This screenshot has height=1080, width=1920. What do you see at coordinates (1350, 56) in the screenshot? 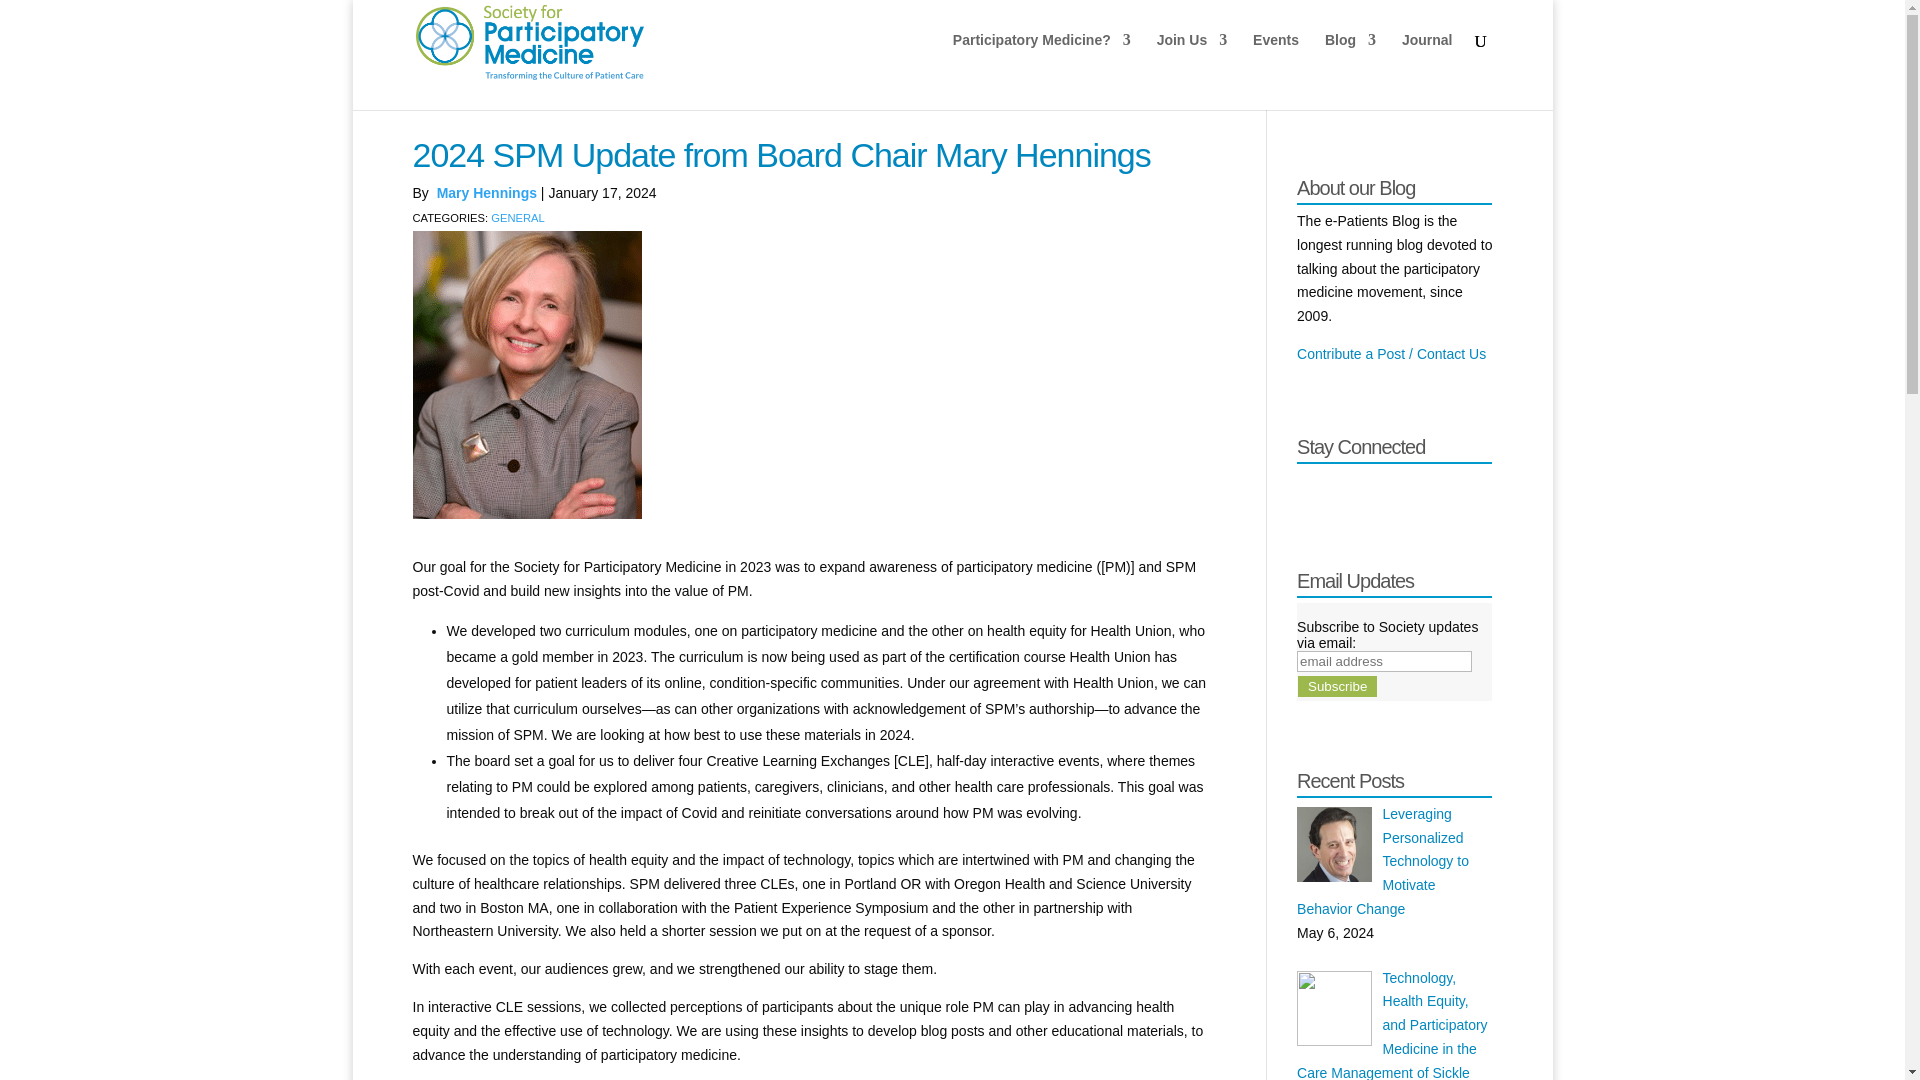
I see `Blog` at bounding box center [1350, 56].